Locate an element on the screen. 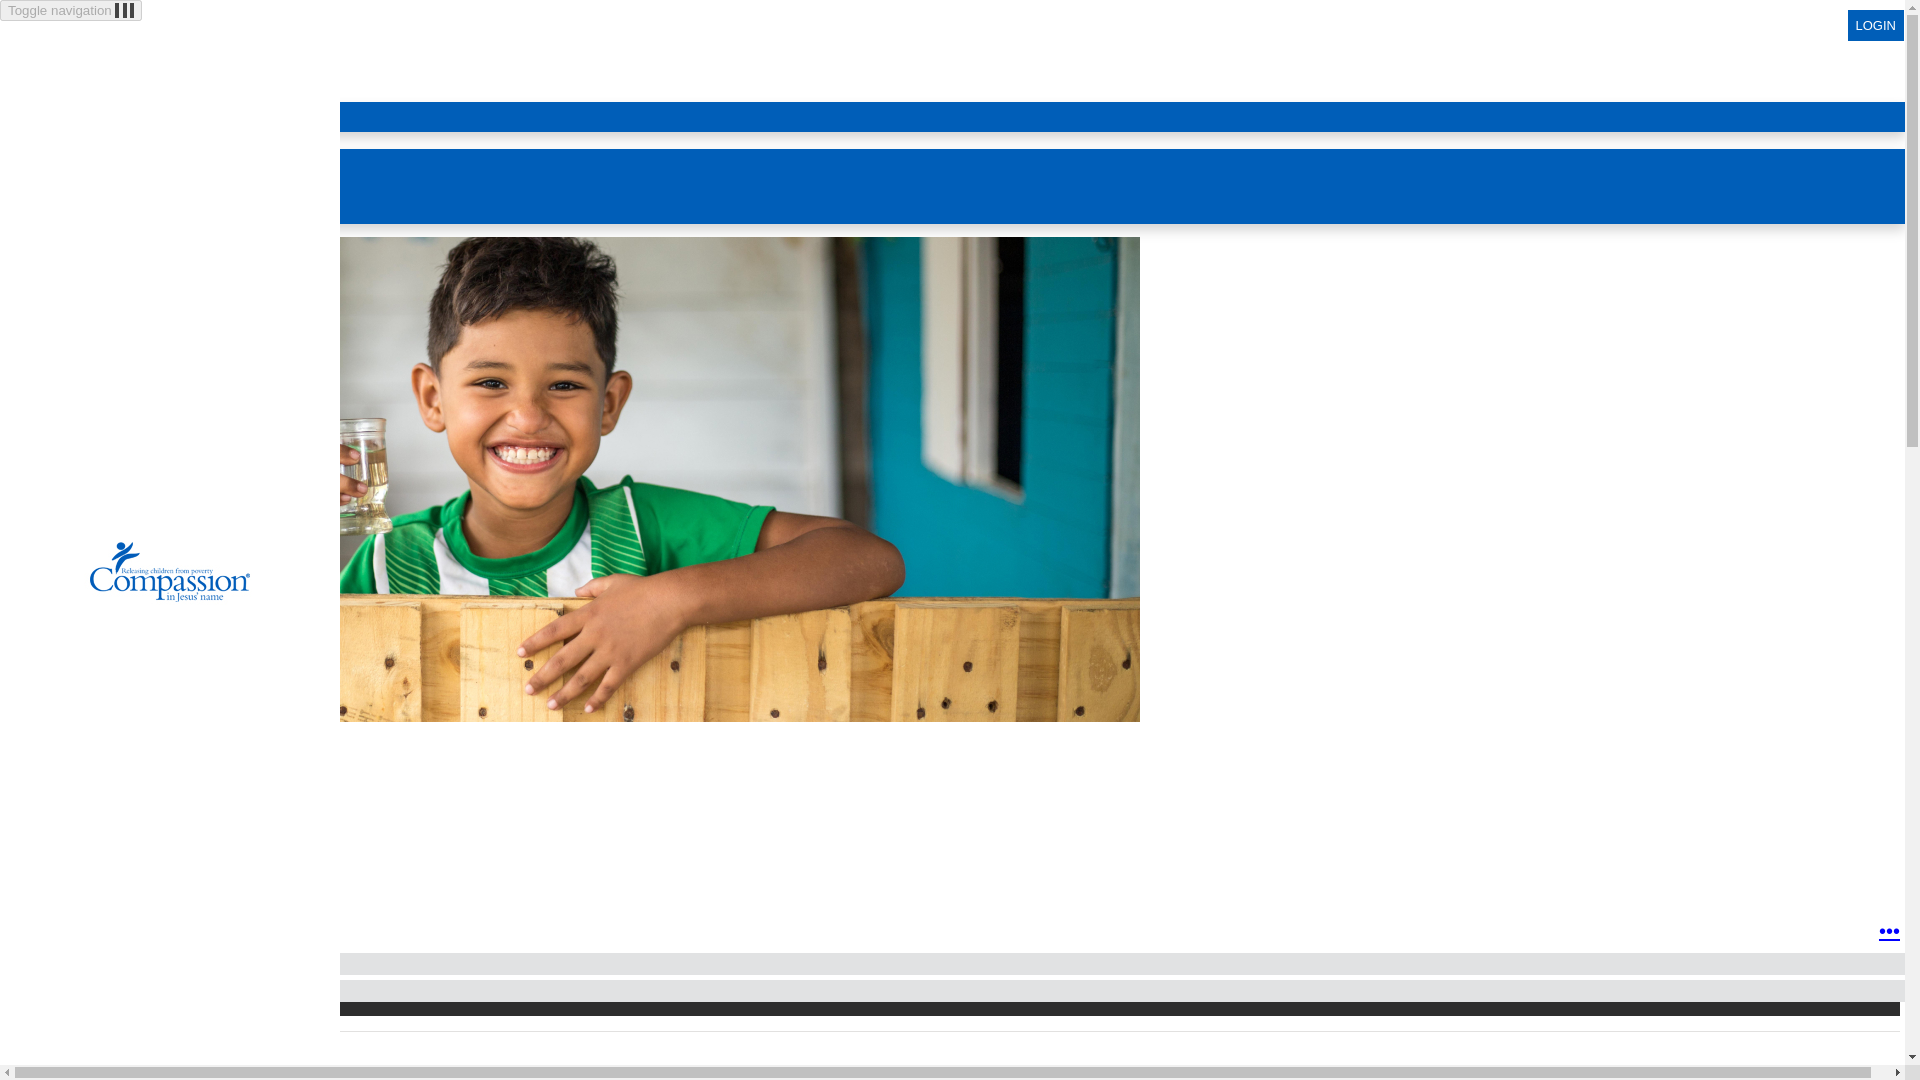 This screenshot has height=1080, width=1920. HOME is located at coordinates (62, 59).